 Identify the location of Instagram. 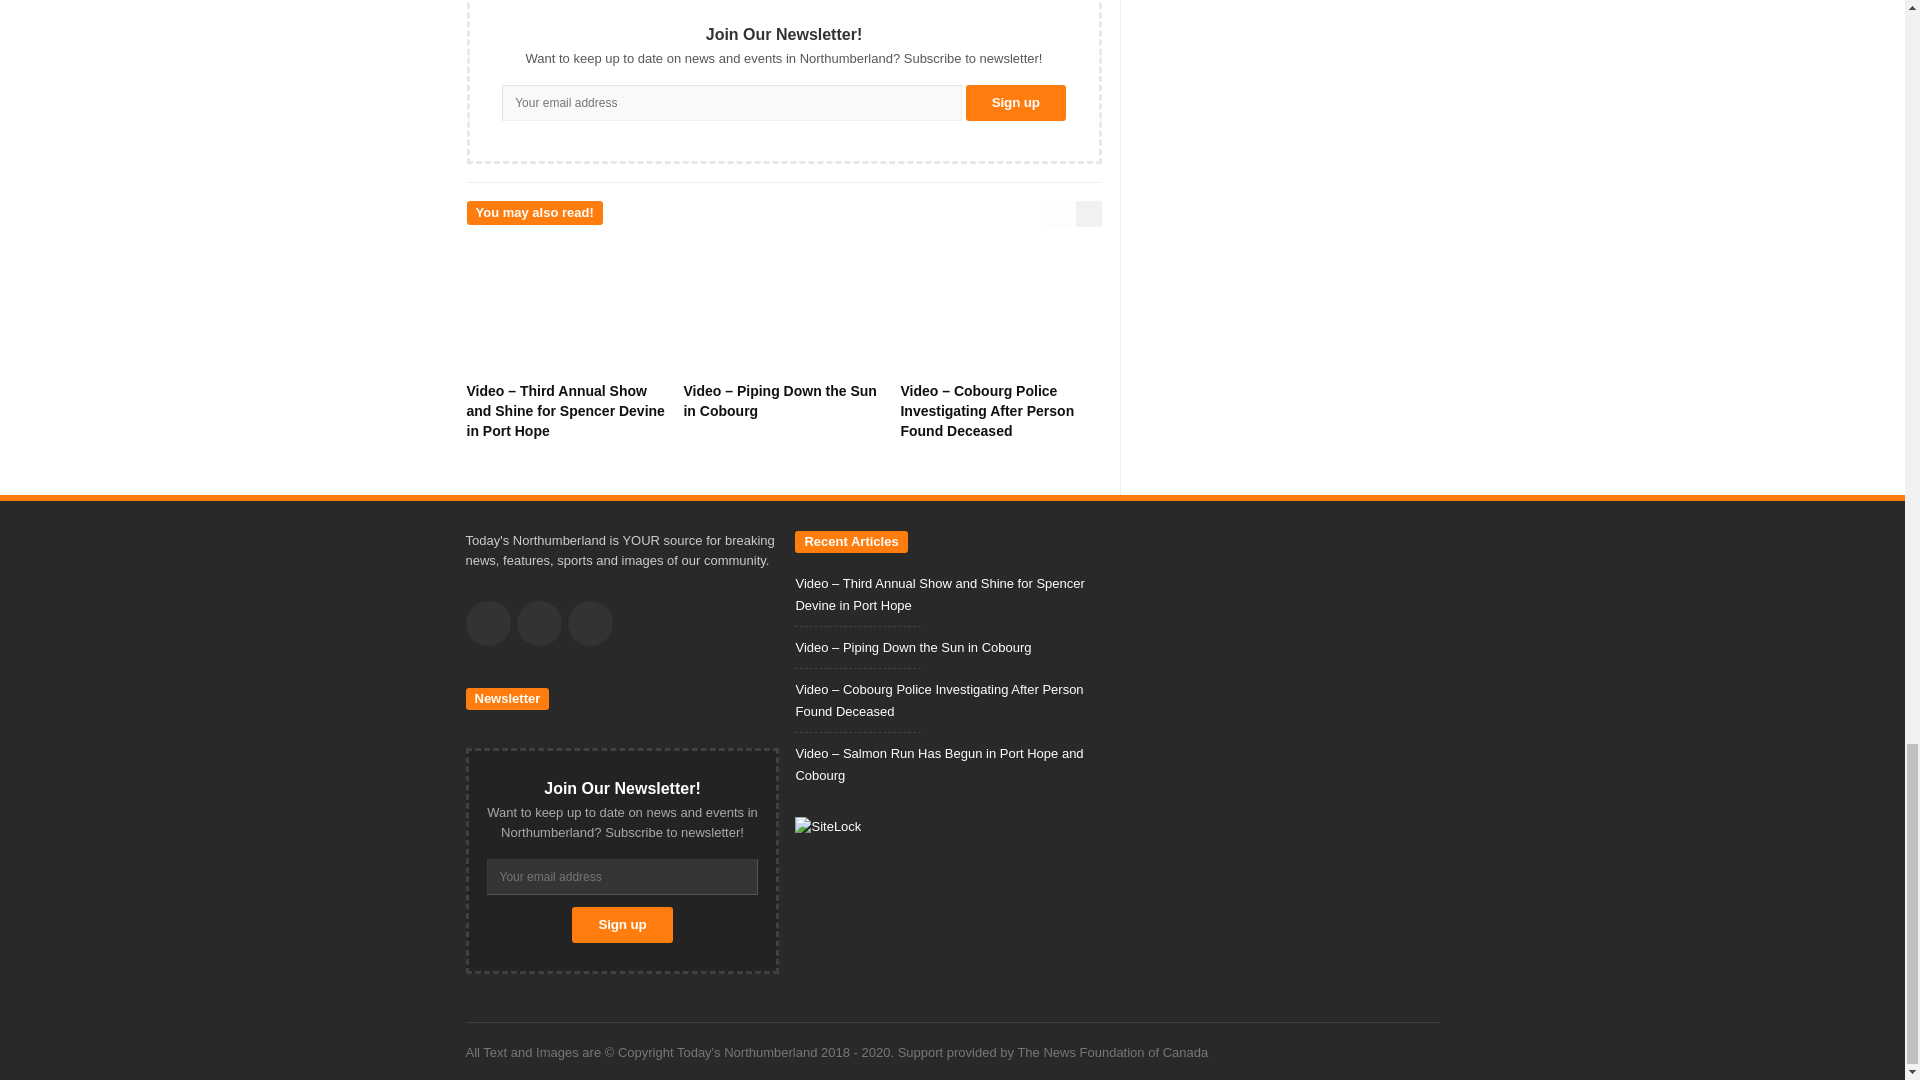
(590, 622).